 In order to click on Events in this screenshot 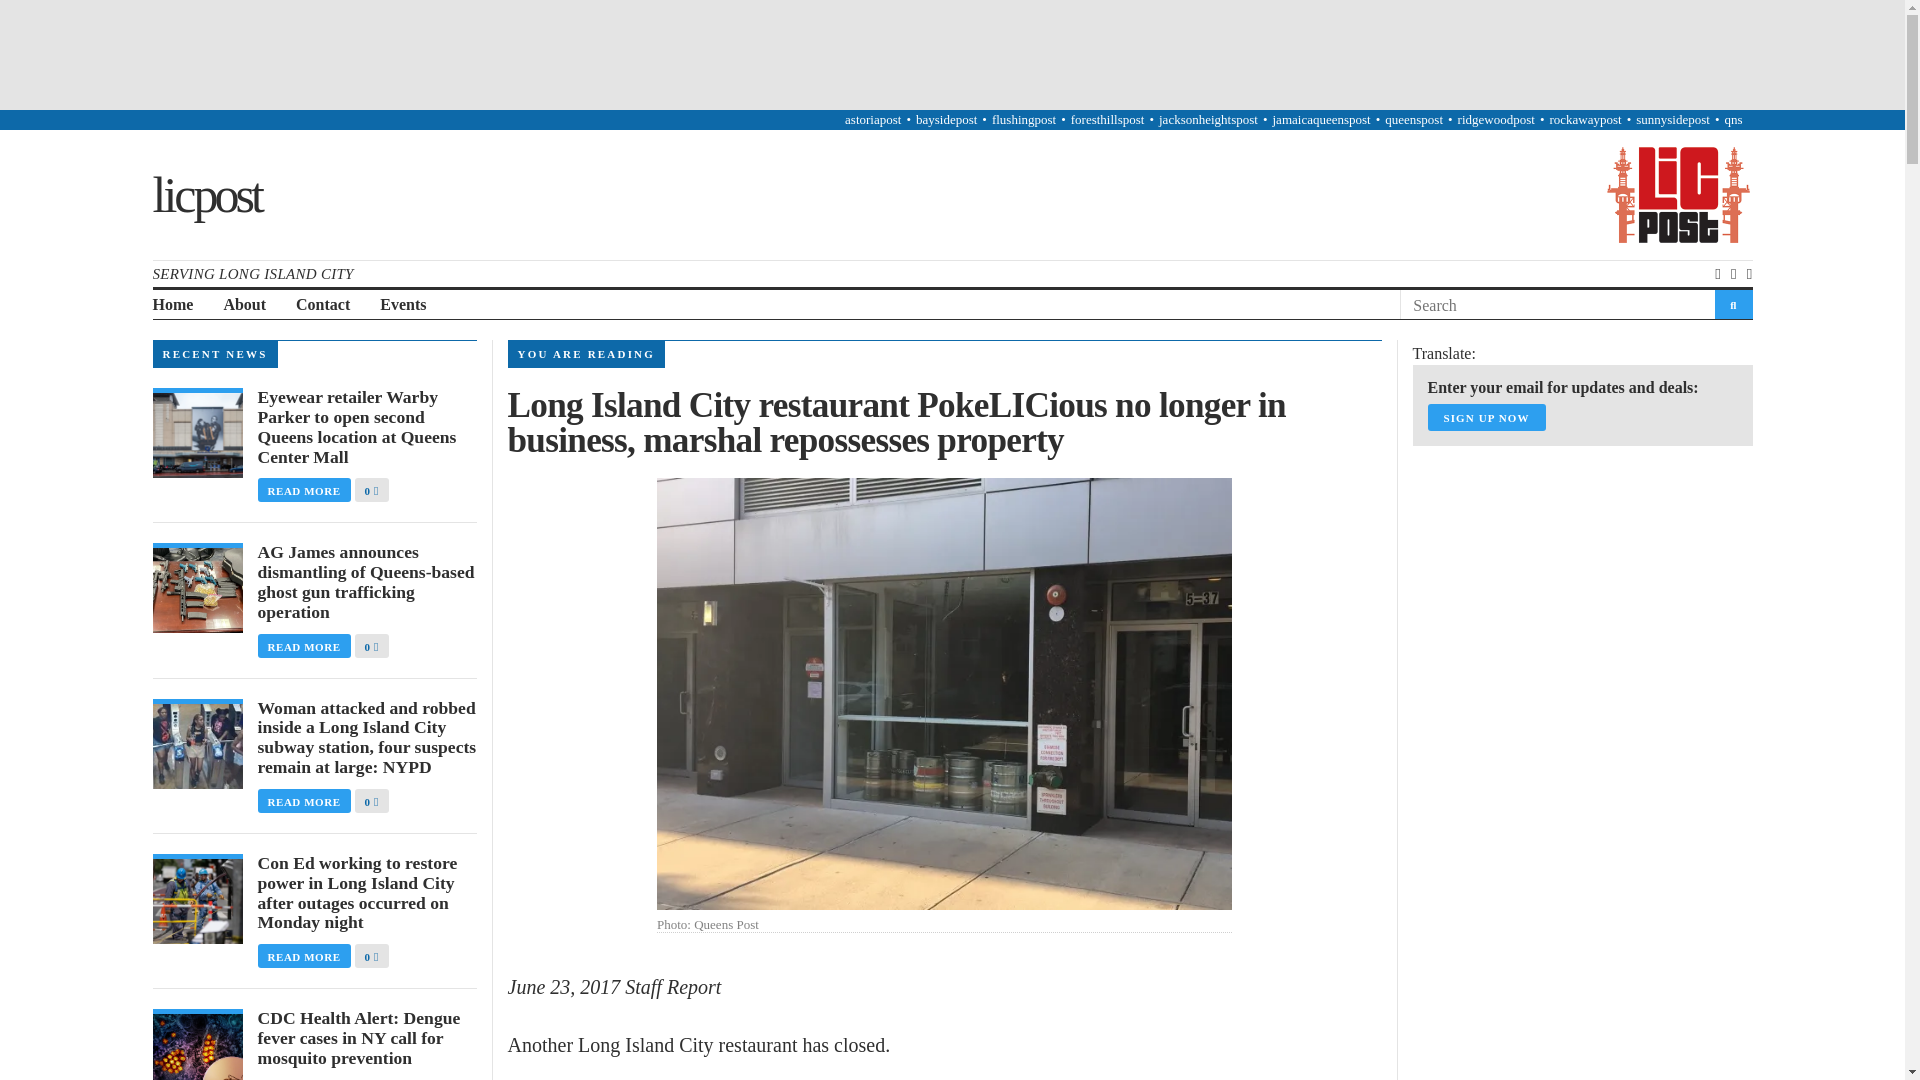, I will do `click(403, 305)`.